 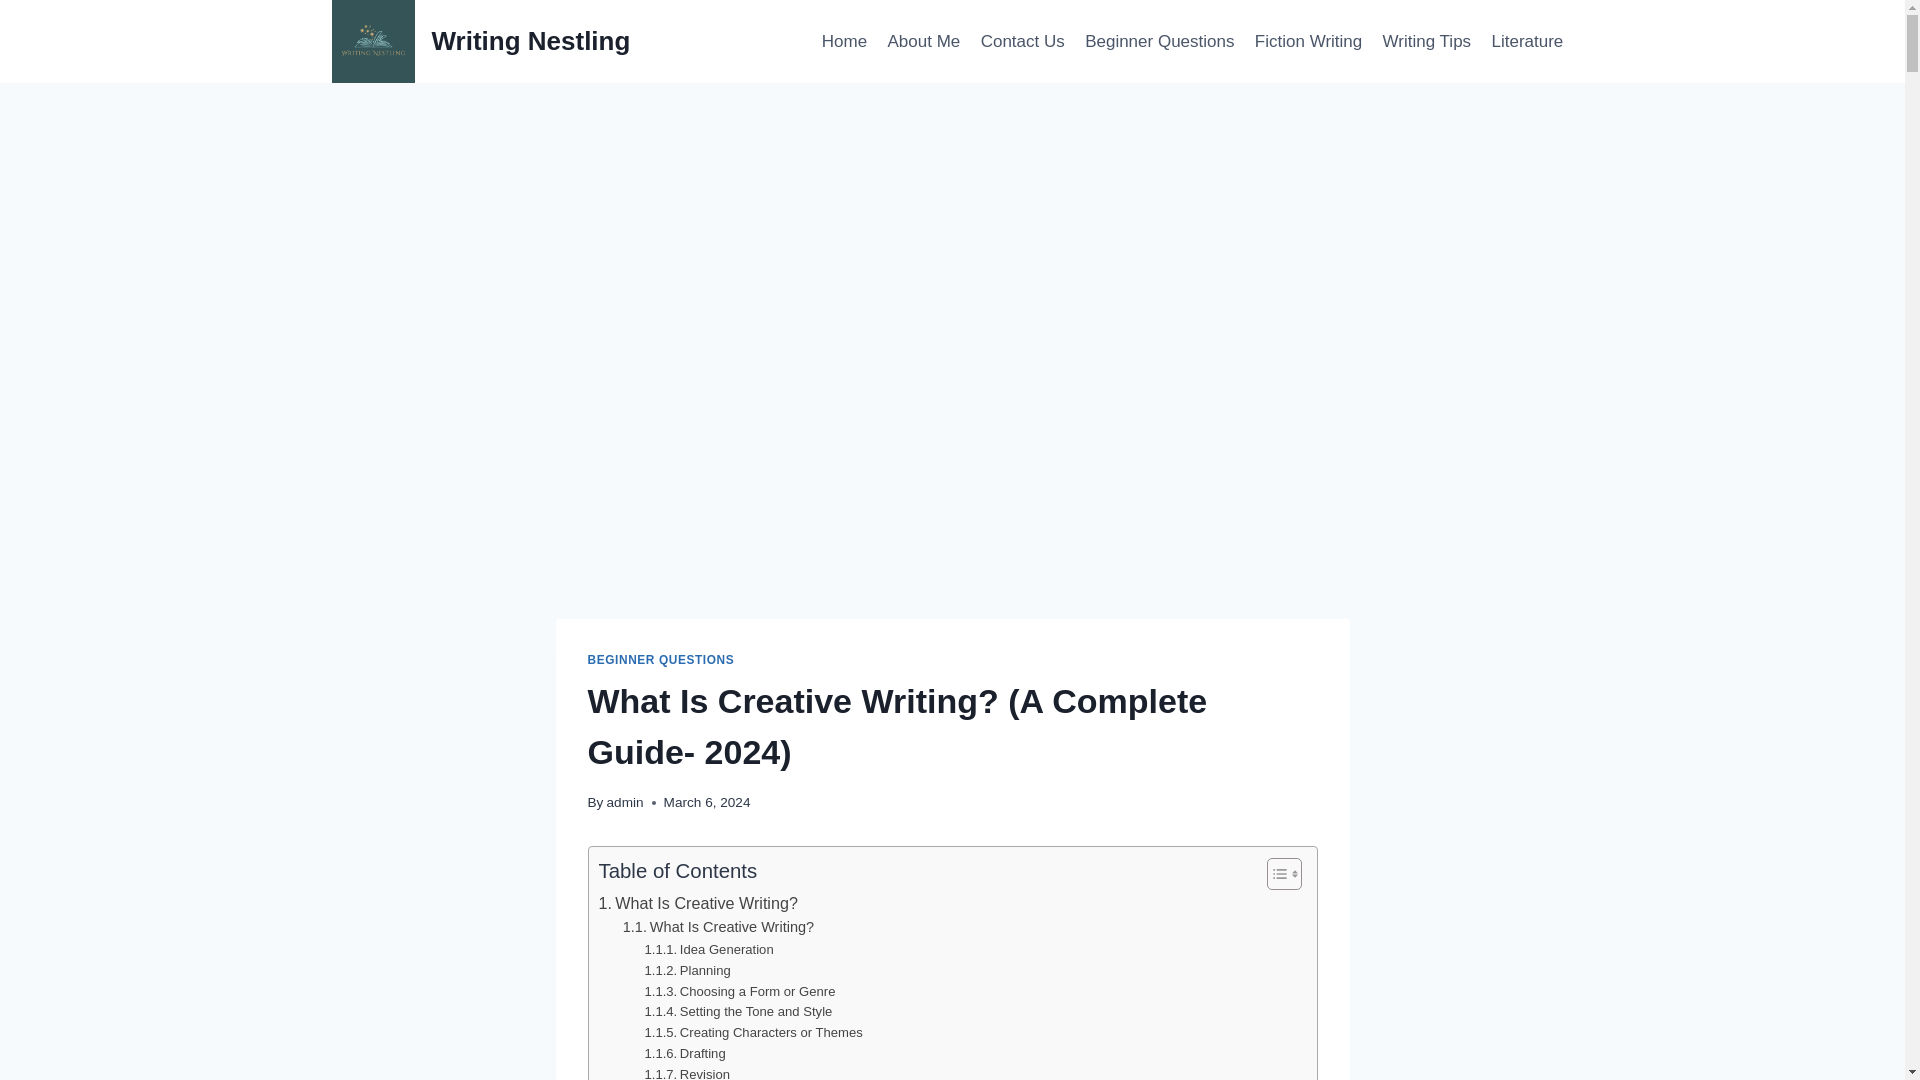 I want to click on Setting the Tone and Style, so click(x=739, y=1012).